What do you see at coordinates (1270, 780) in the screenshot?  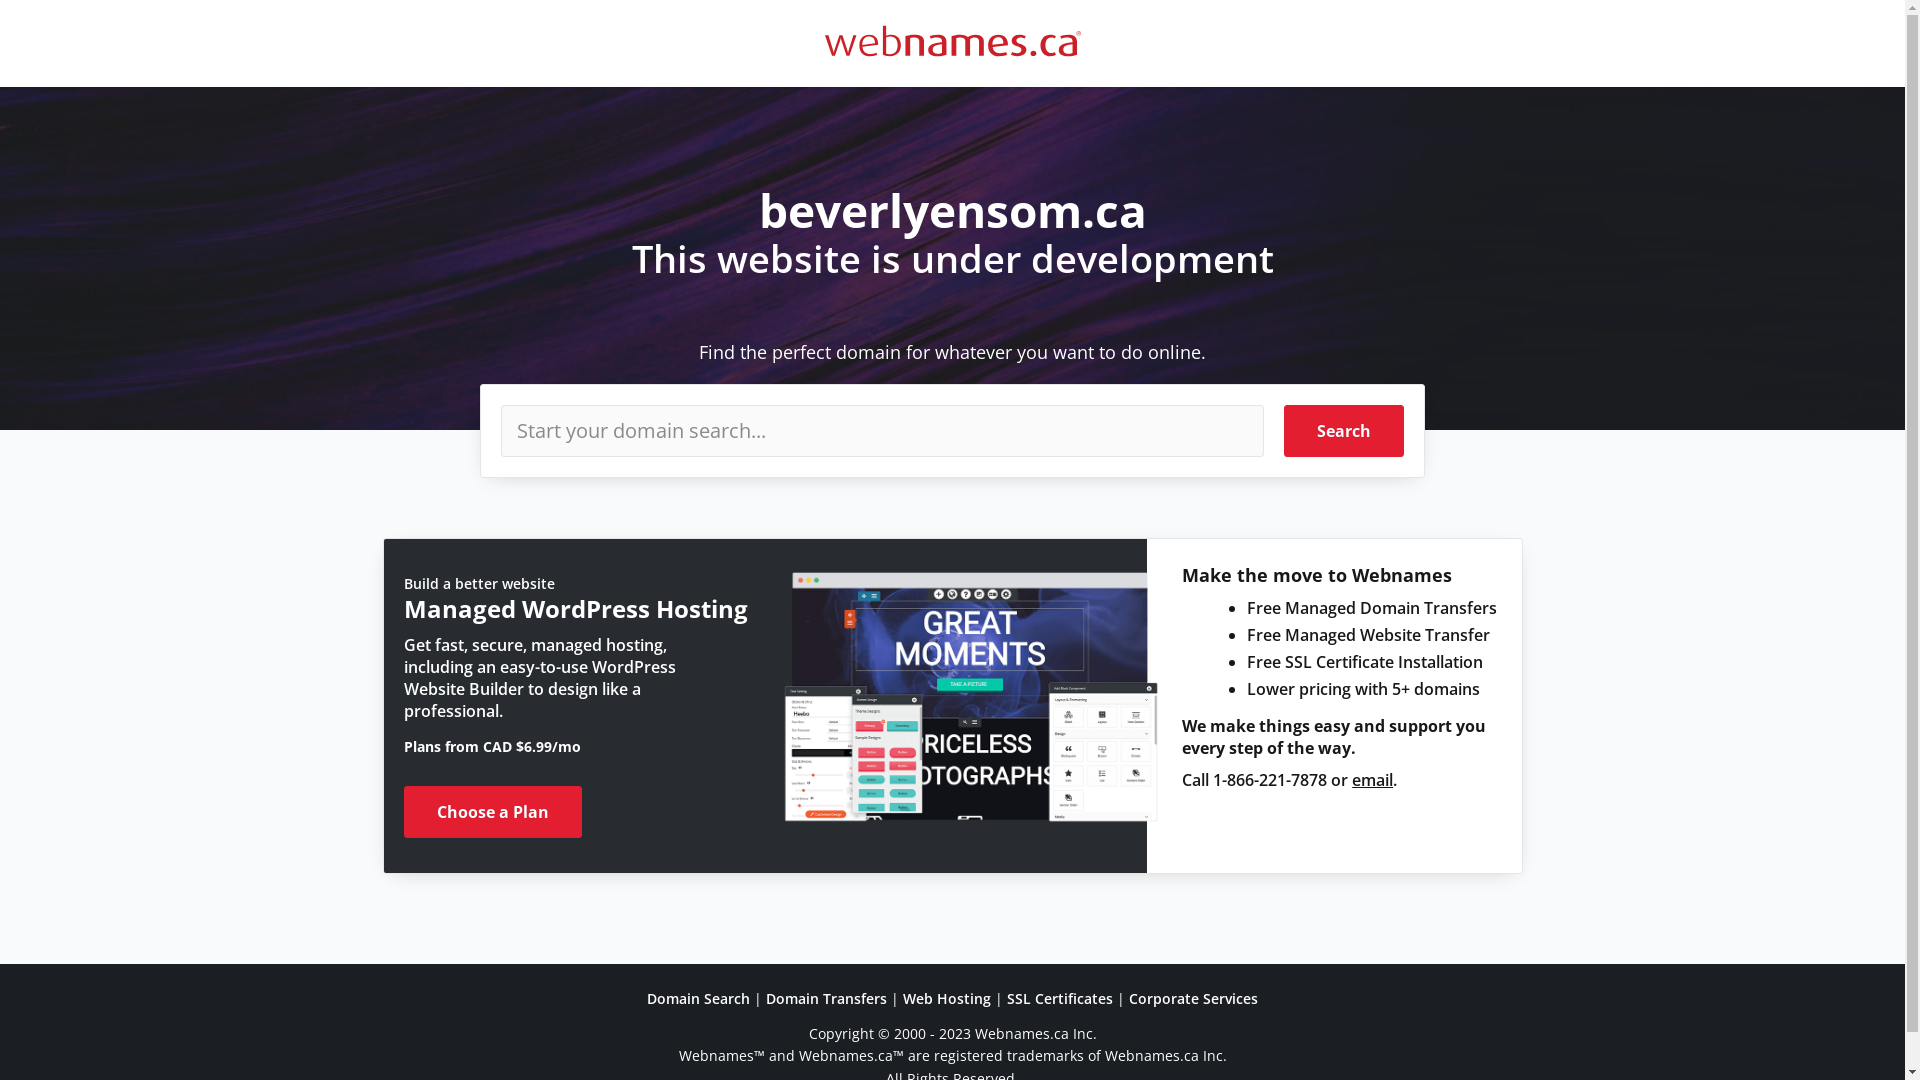 I see `1-866-221-7878` at bounding box center [1270, 780].